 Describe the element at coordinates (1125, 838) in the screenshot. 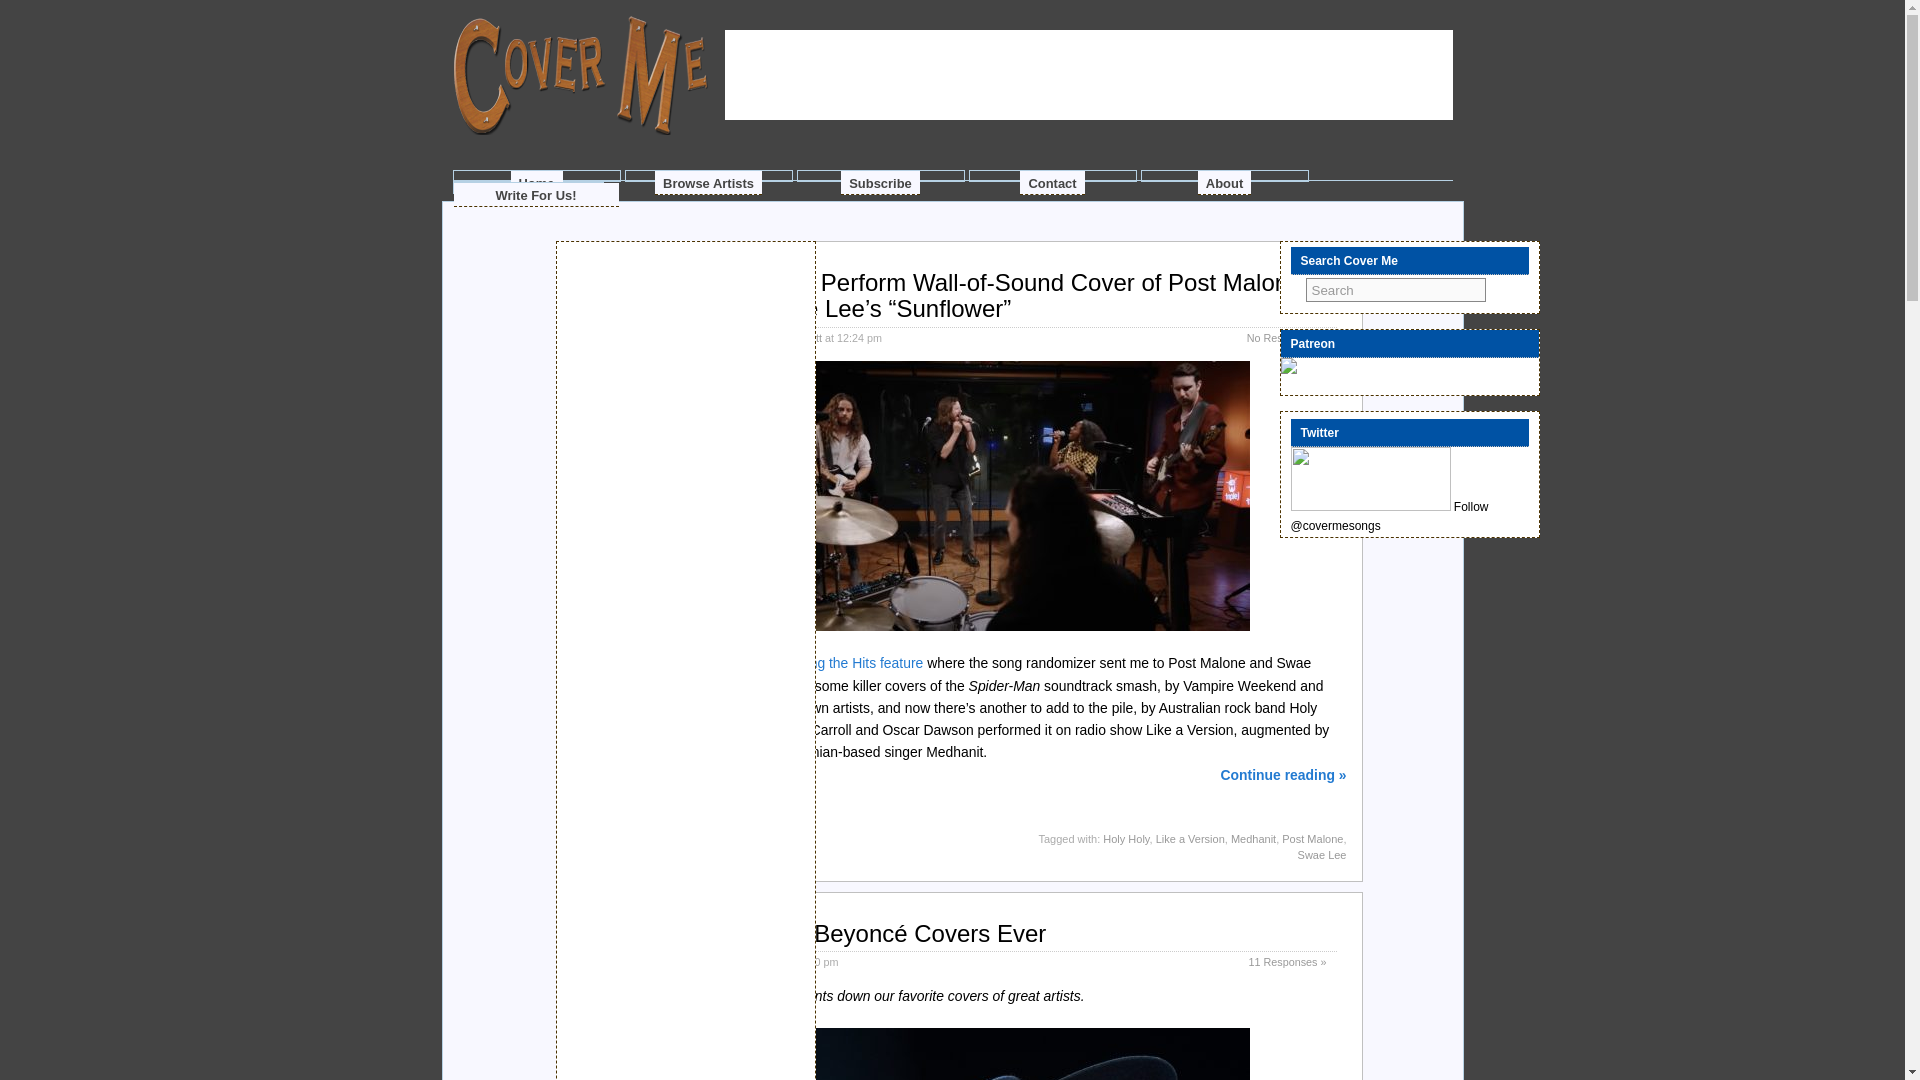

I see `Holy Holy` at that location.